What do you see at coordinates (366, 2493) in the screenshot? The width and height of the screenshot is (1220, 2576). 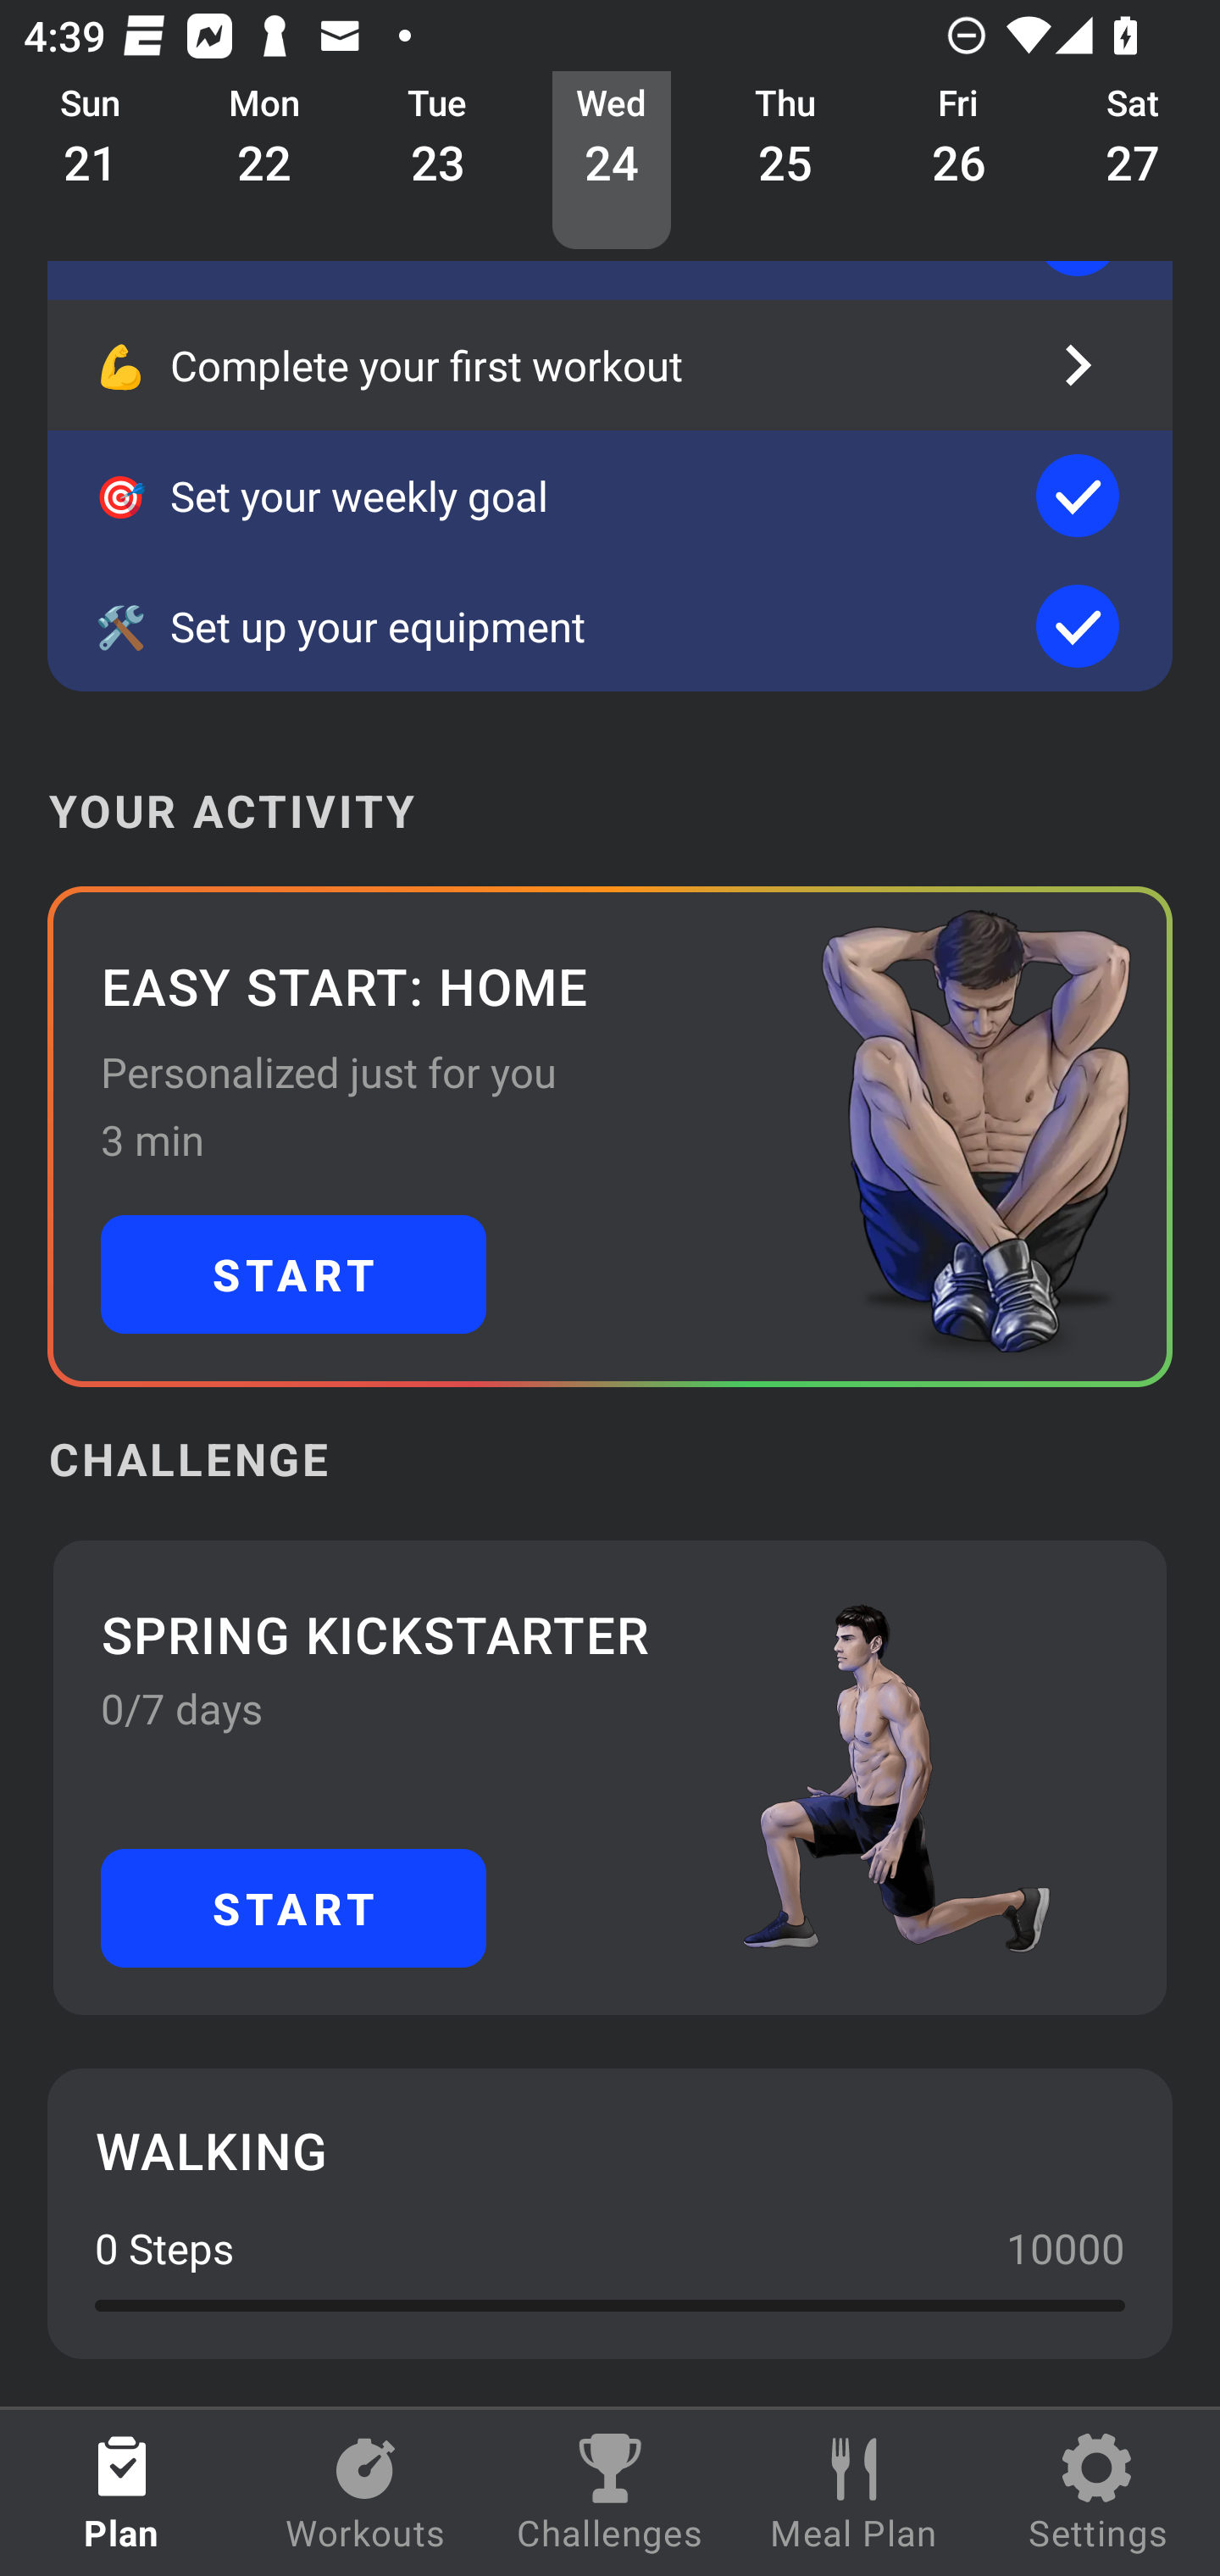 I see ` Workouts ` at bounding box center [366, 2493].